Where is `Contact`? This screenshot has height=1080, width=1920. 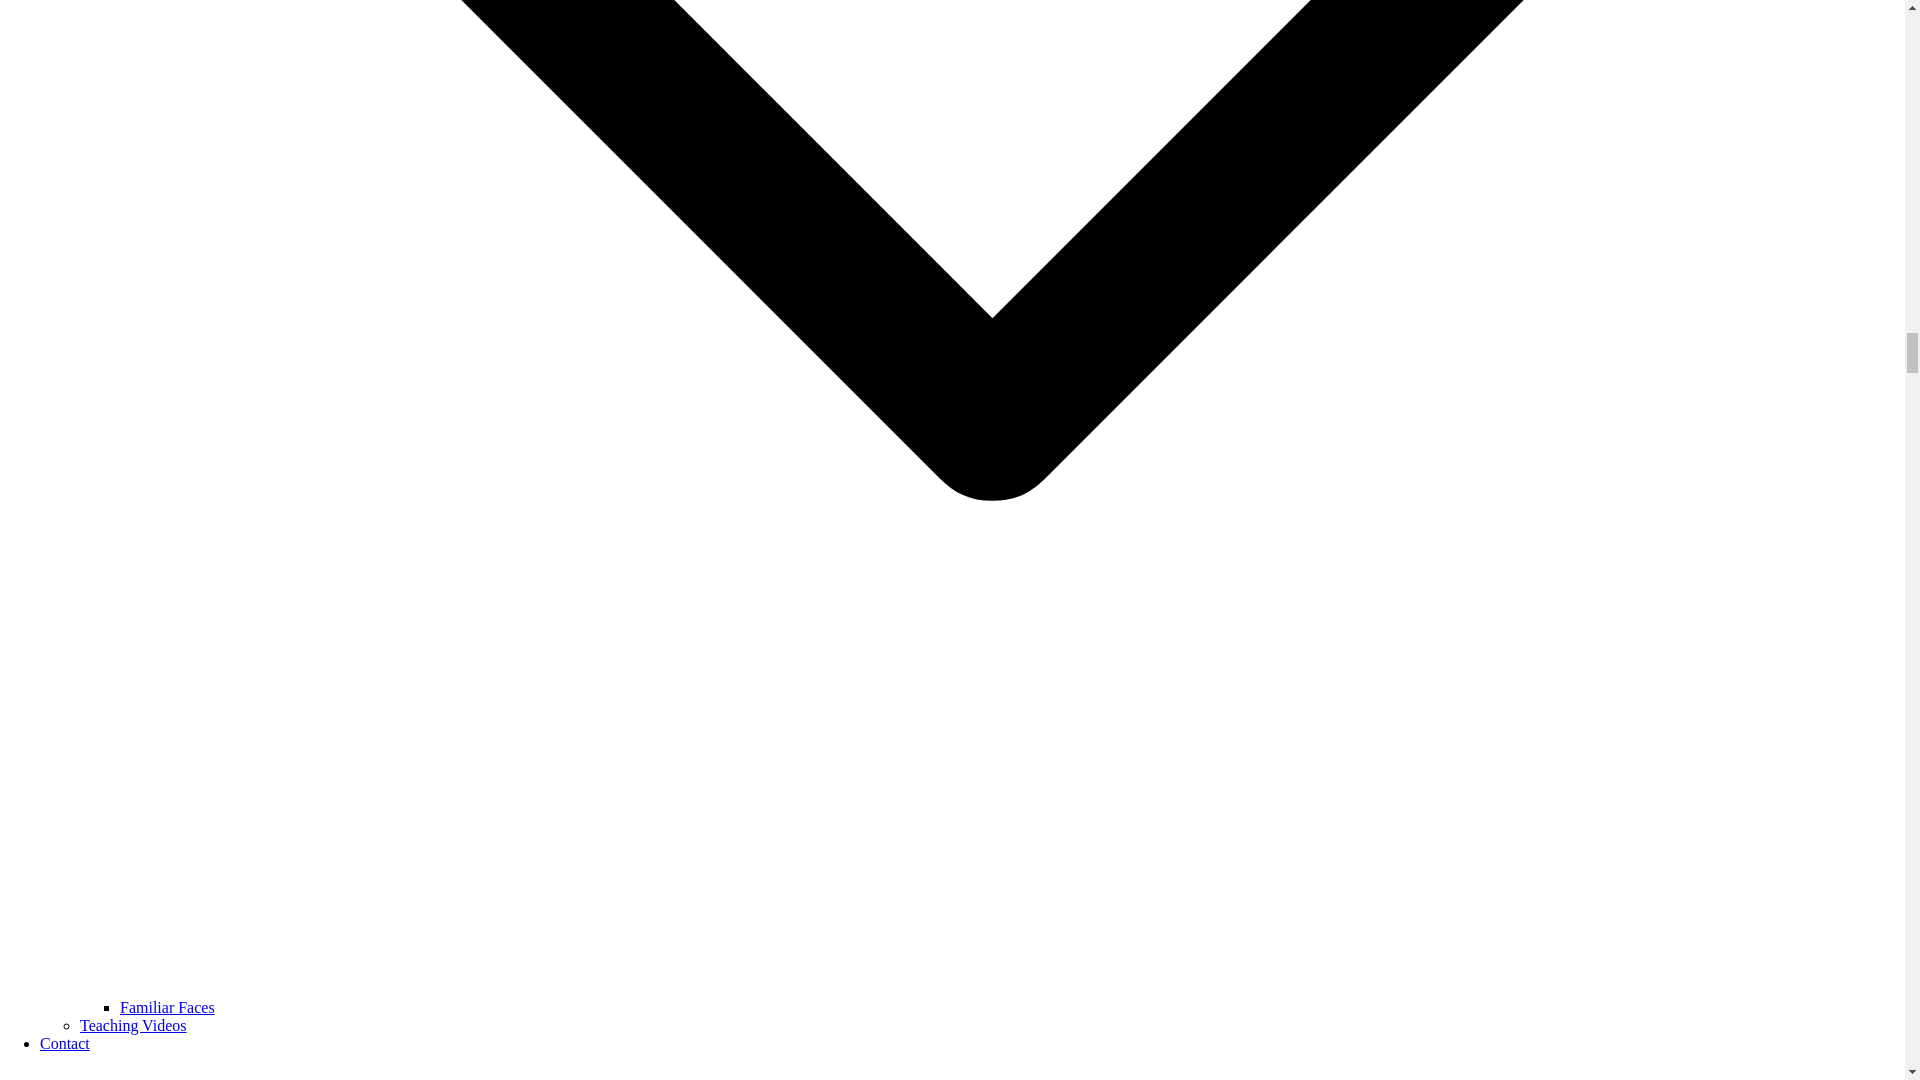 Contact is located at coordinates (65, 1042).